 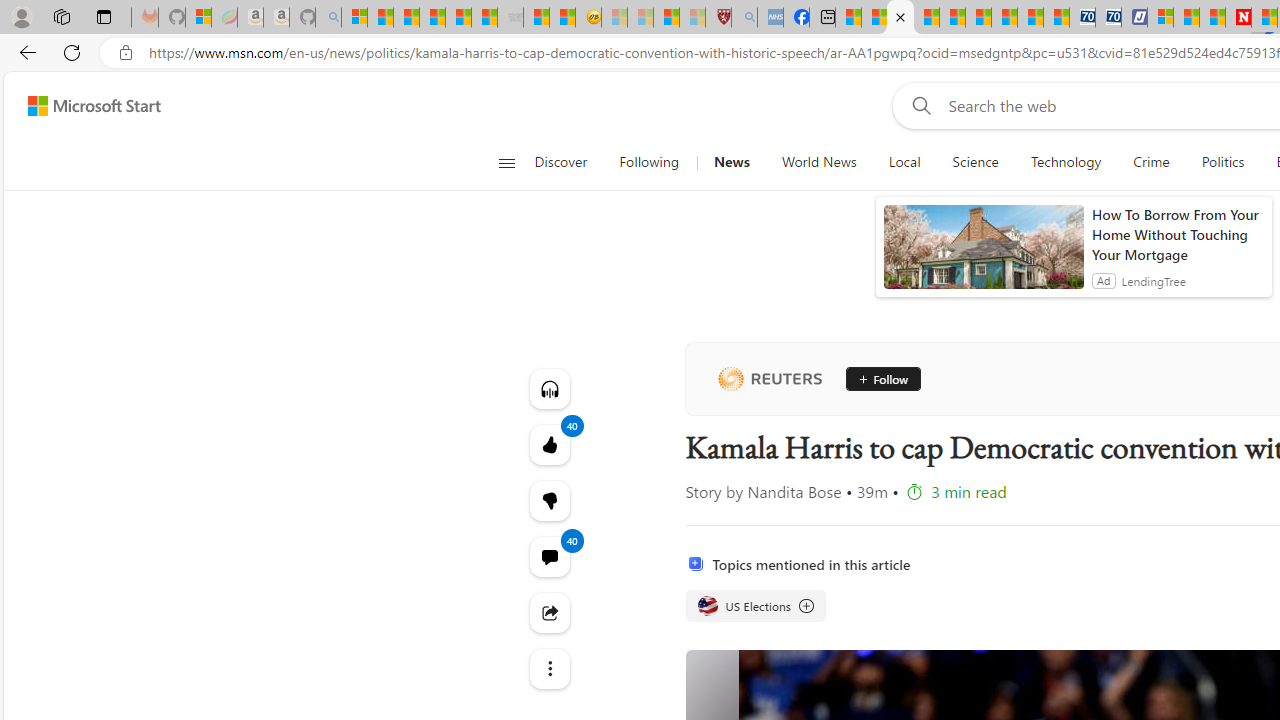 I want to click on Class: at-item, so click(x=548, y=668).